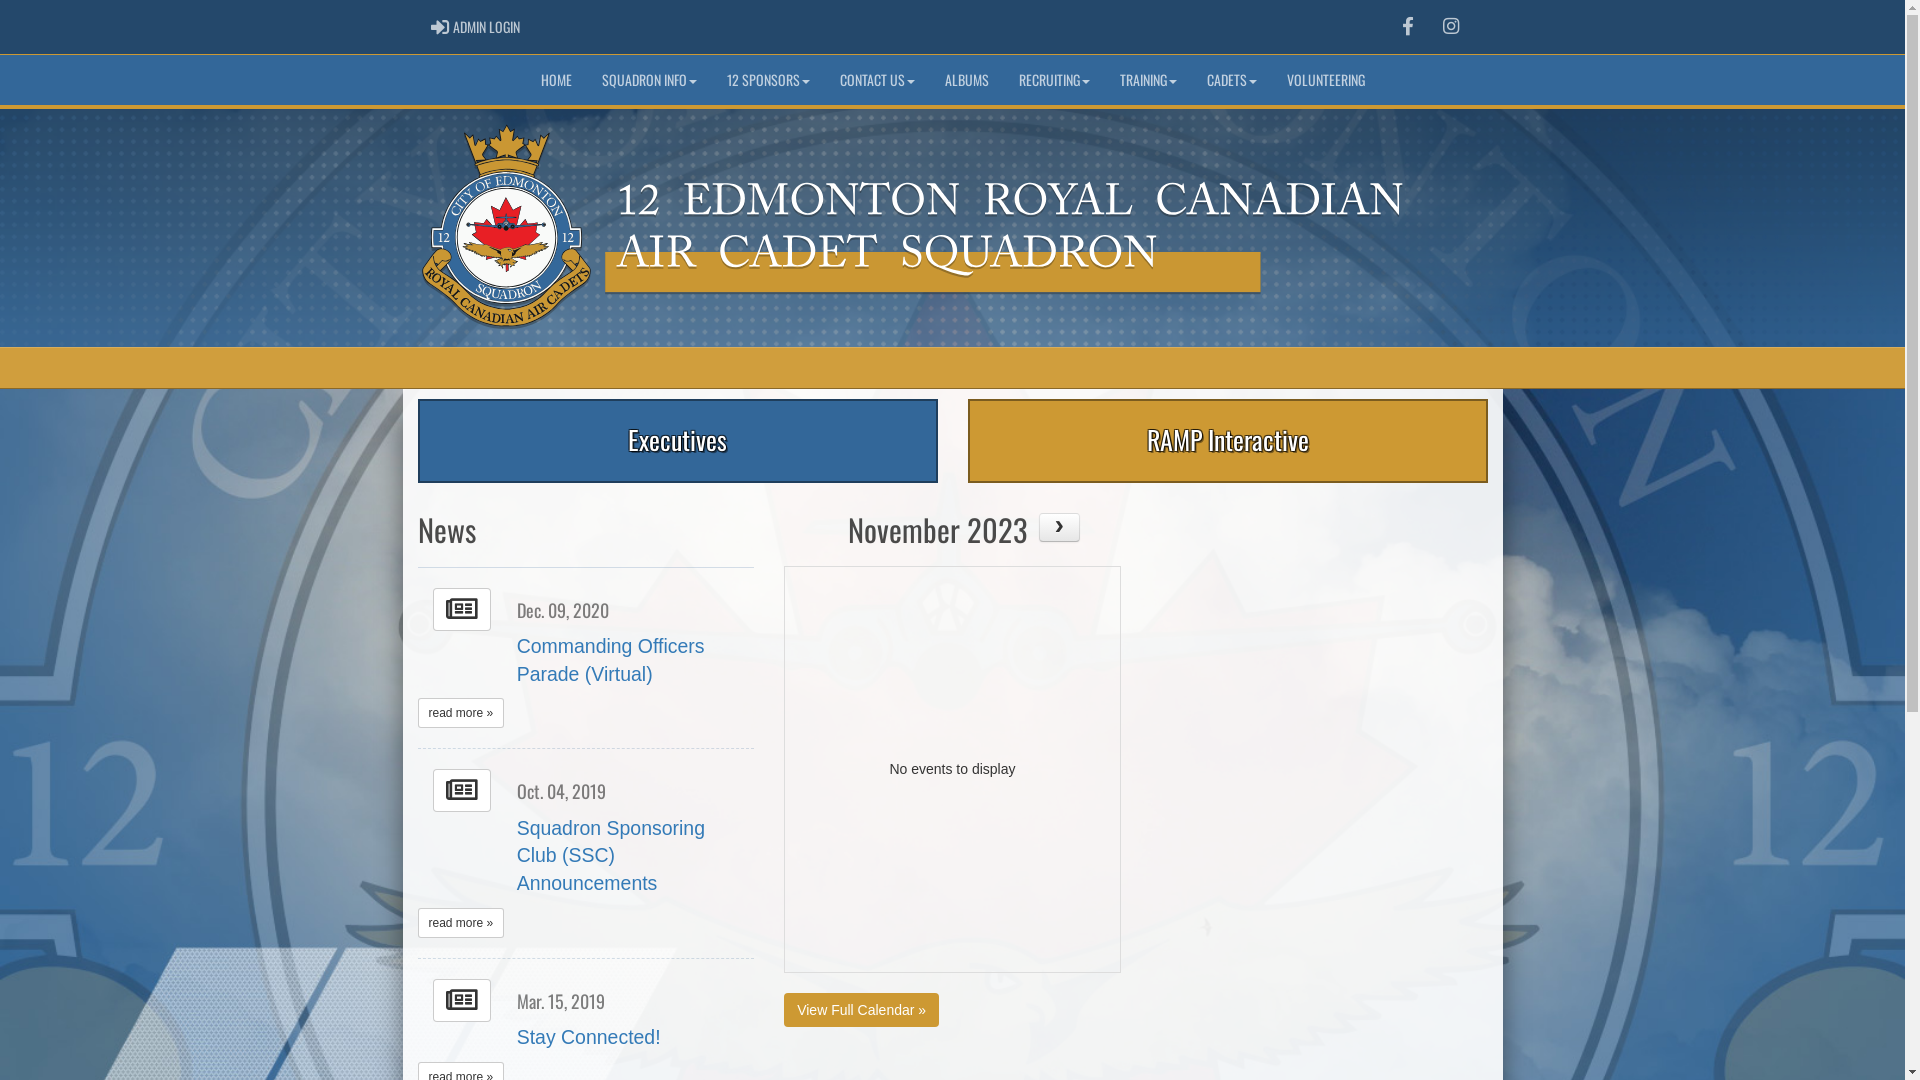  Describe the element at coordinates (1408, 26) in the screenshot. I see `like us` at that location.